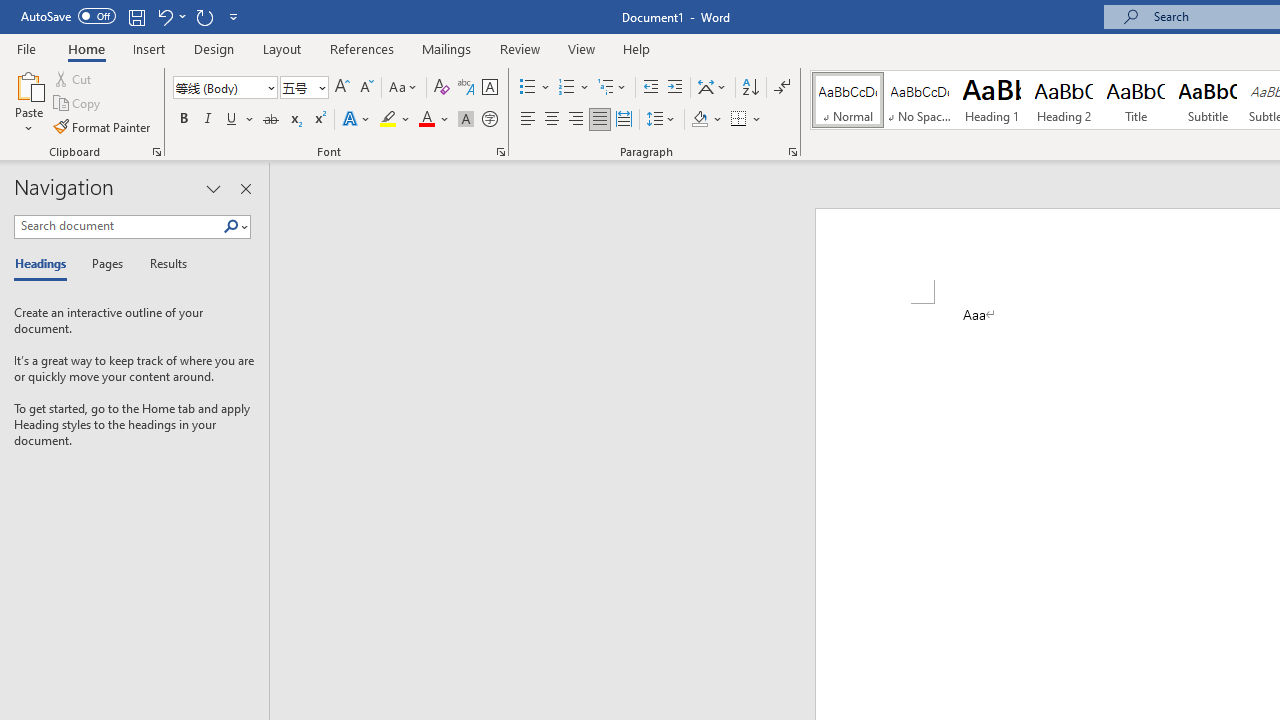 The height and width of the screenshot is (720, 1280). Describe the element at coordinates (576, 120) in the screenshot. I see `Align Right` at that location.